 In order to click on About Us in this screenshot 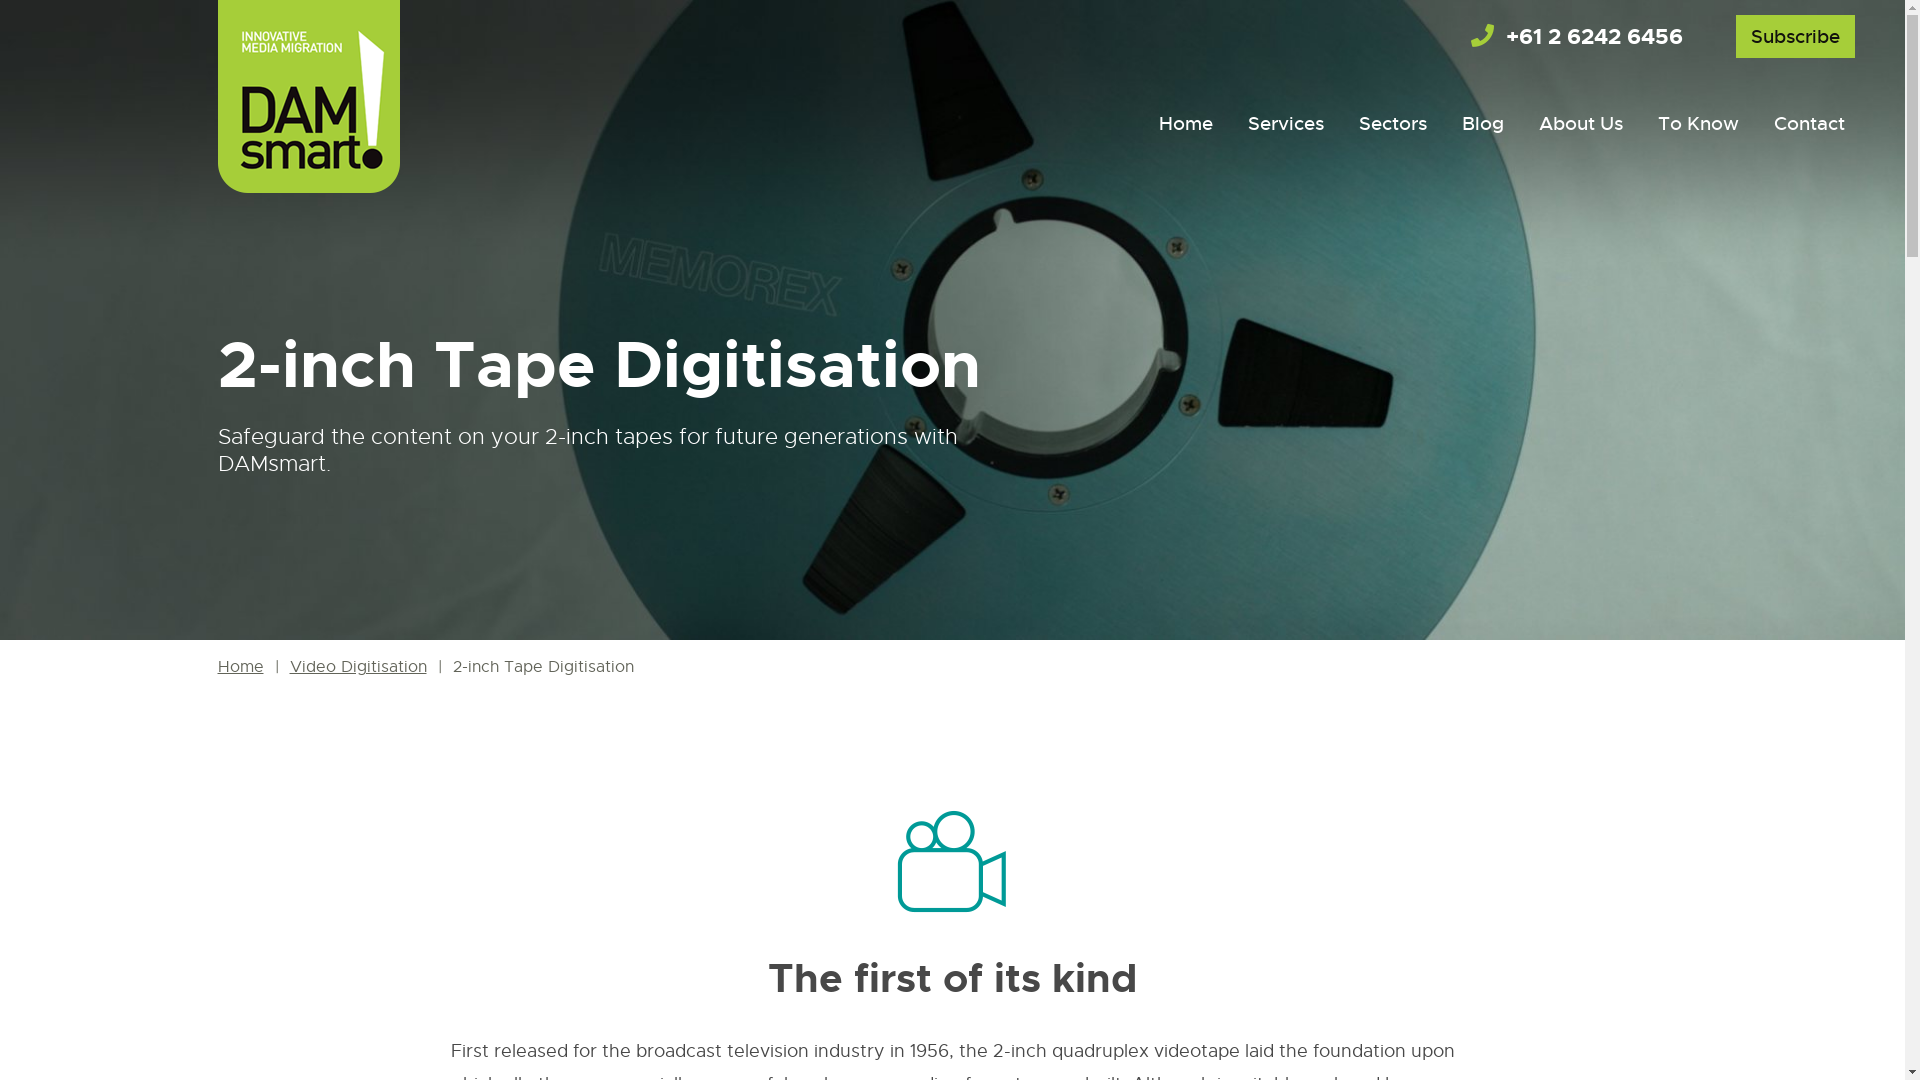, I will do `click(1581, 126)`.